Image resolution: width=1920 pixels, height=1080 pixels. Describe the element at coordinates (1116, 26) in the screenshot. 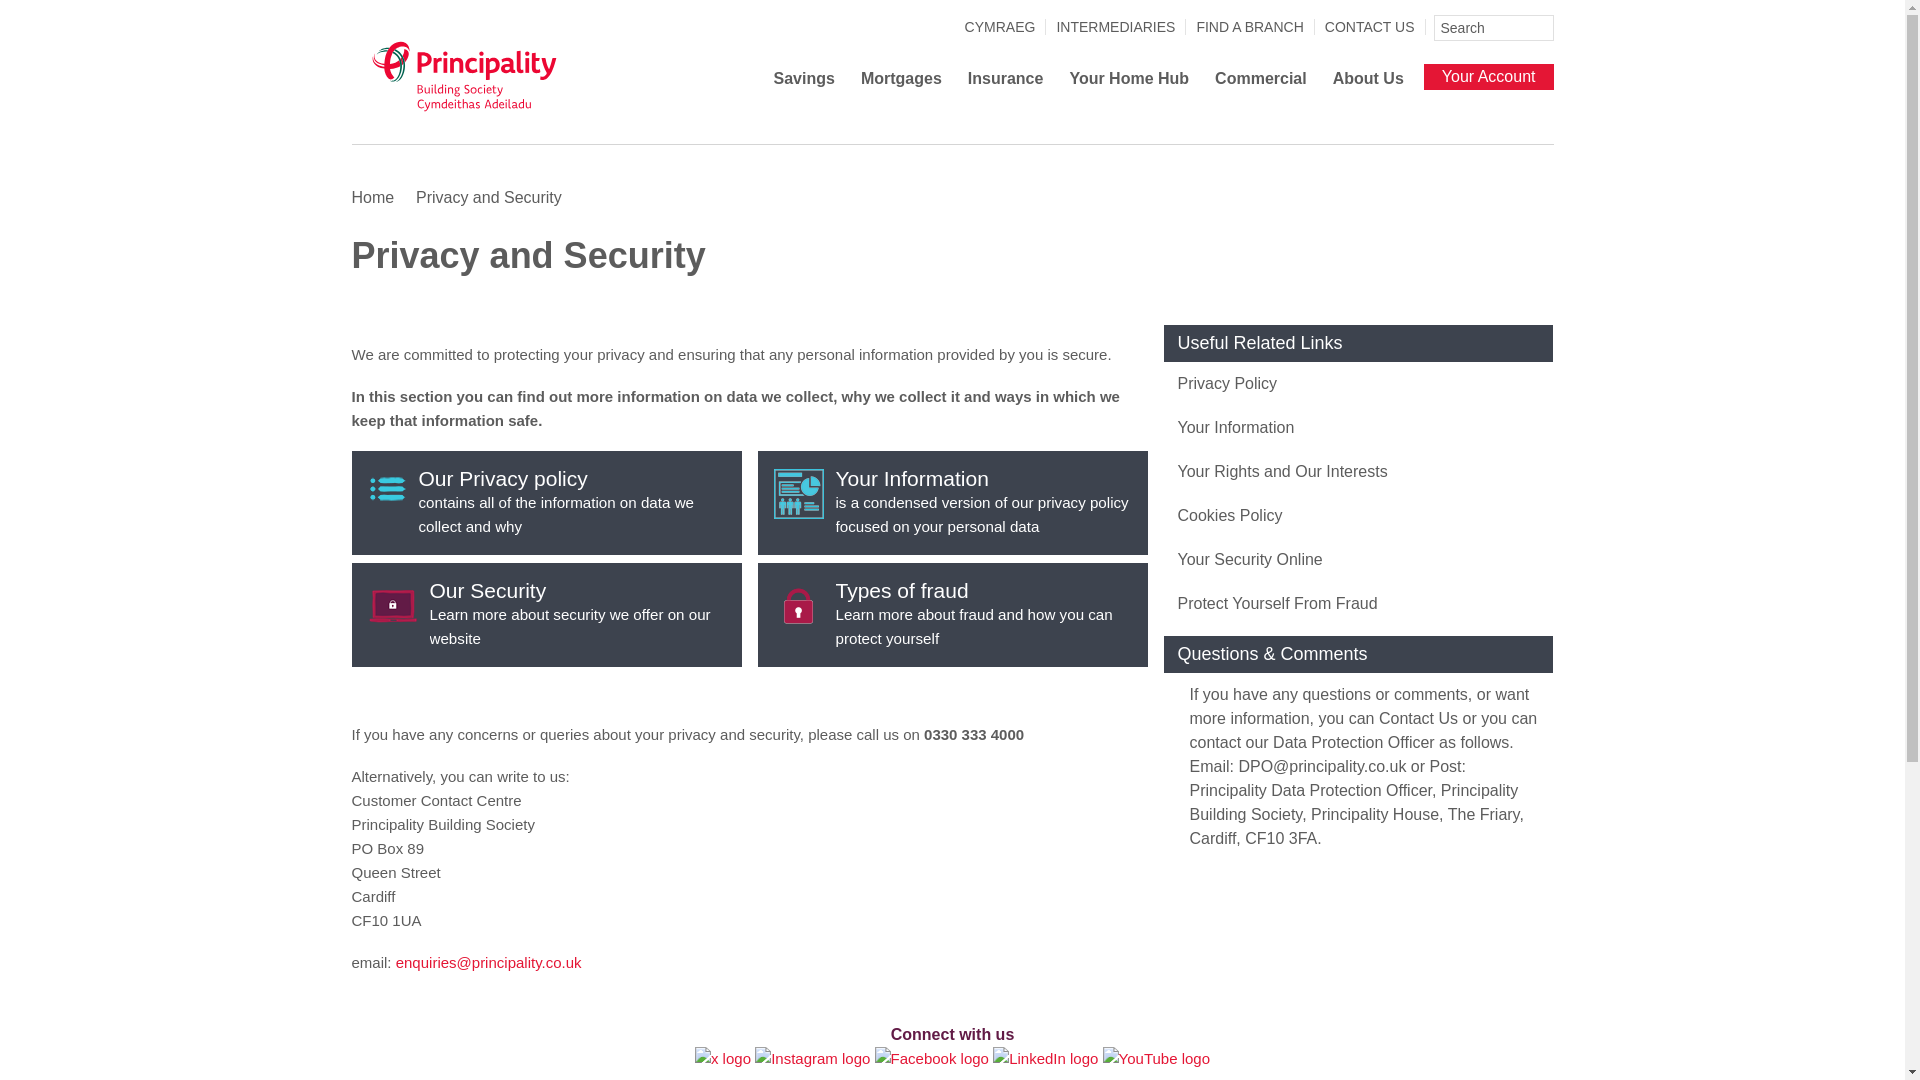

I see `INTERMEDIARIES` at that location.